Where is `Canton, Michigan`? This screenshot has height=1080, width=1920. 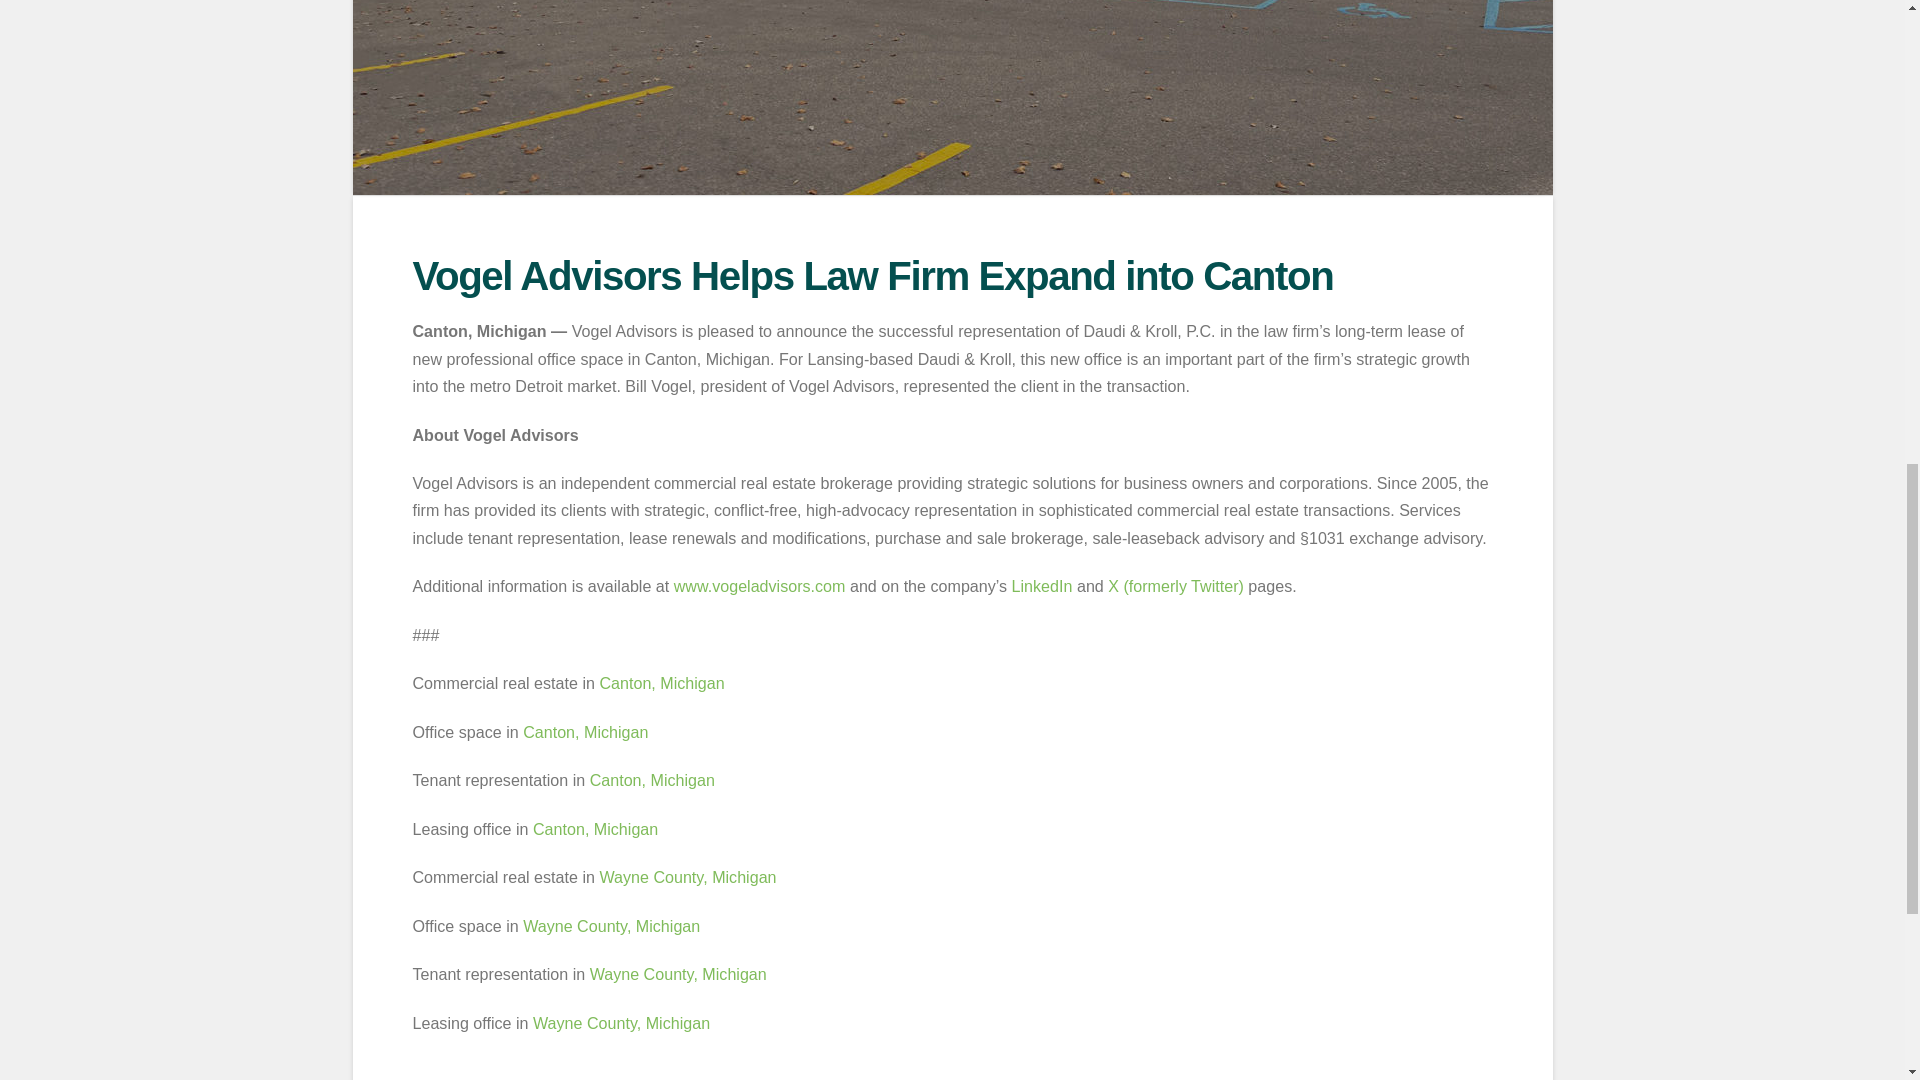 Canton, Michigan is located at coordinates (652, 780).